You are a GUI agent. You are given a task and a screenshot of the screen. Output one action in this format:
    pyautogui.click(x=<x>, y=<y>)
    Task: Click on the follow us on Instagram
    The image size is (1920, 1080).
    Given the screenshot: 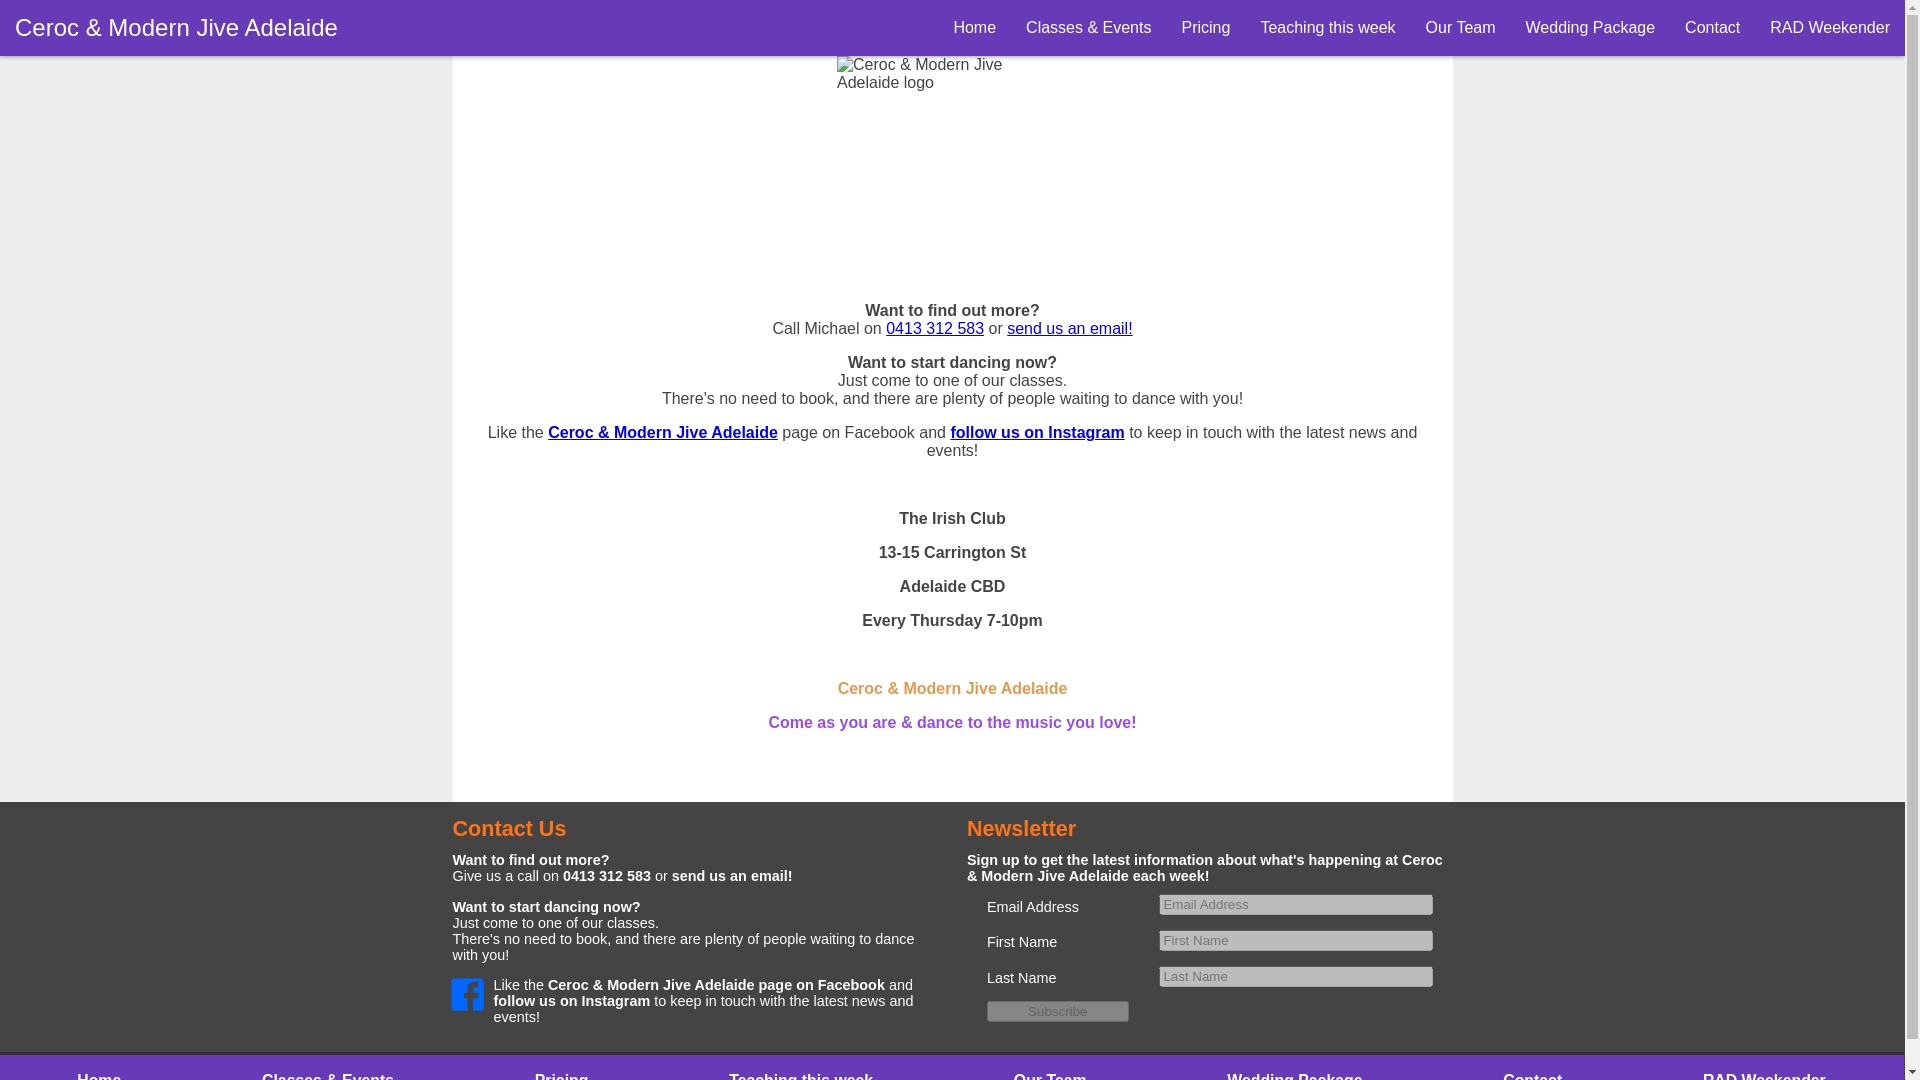 What is the action you would take?
    pyautogui.click(x=572, y=1000)
    